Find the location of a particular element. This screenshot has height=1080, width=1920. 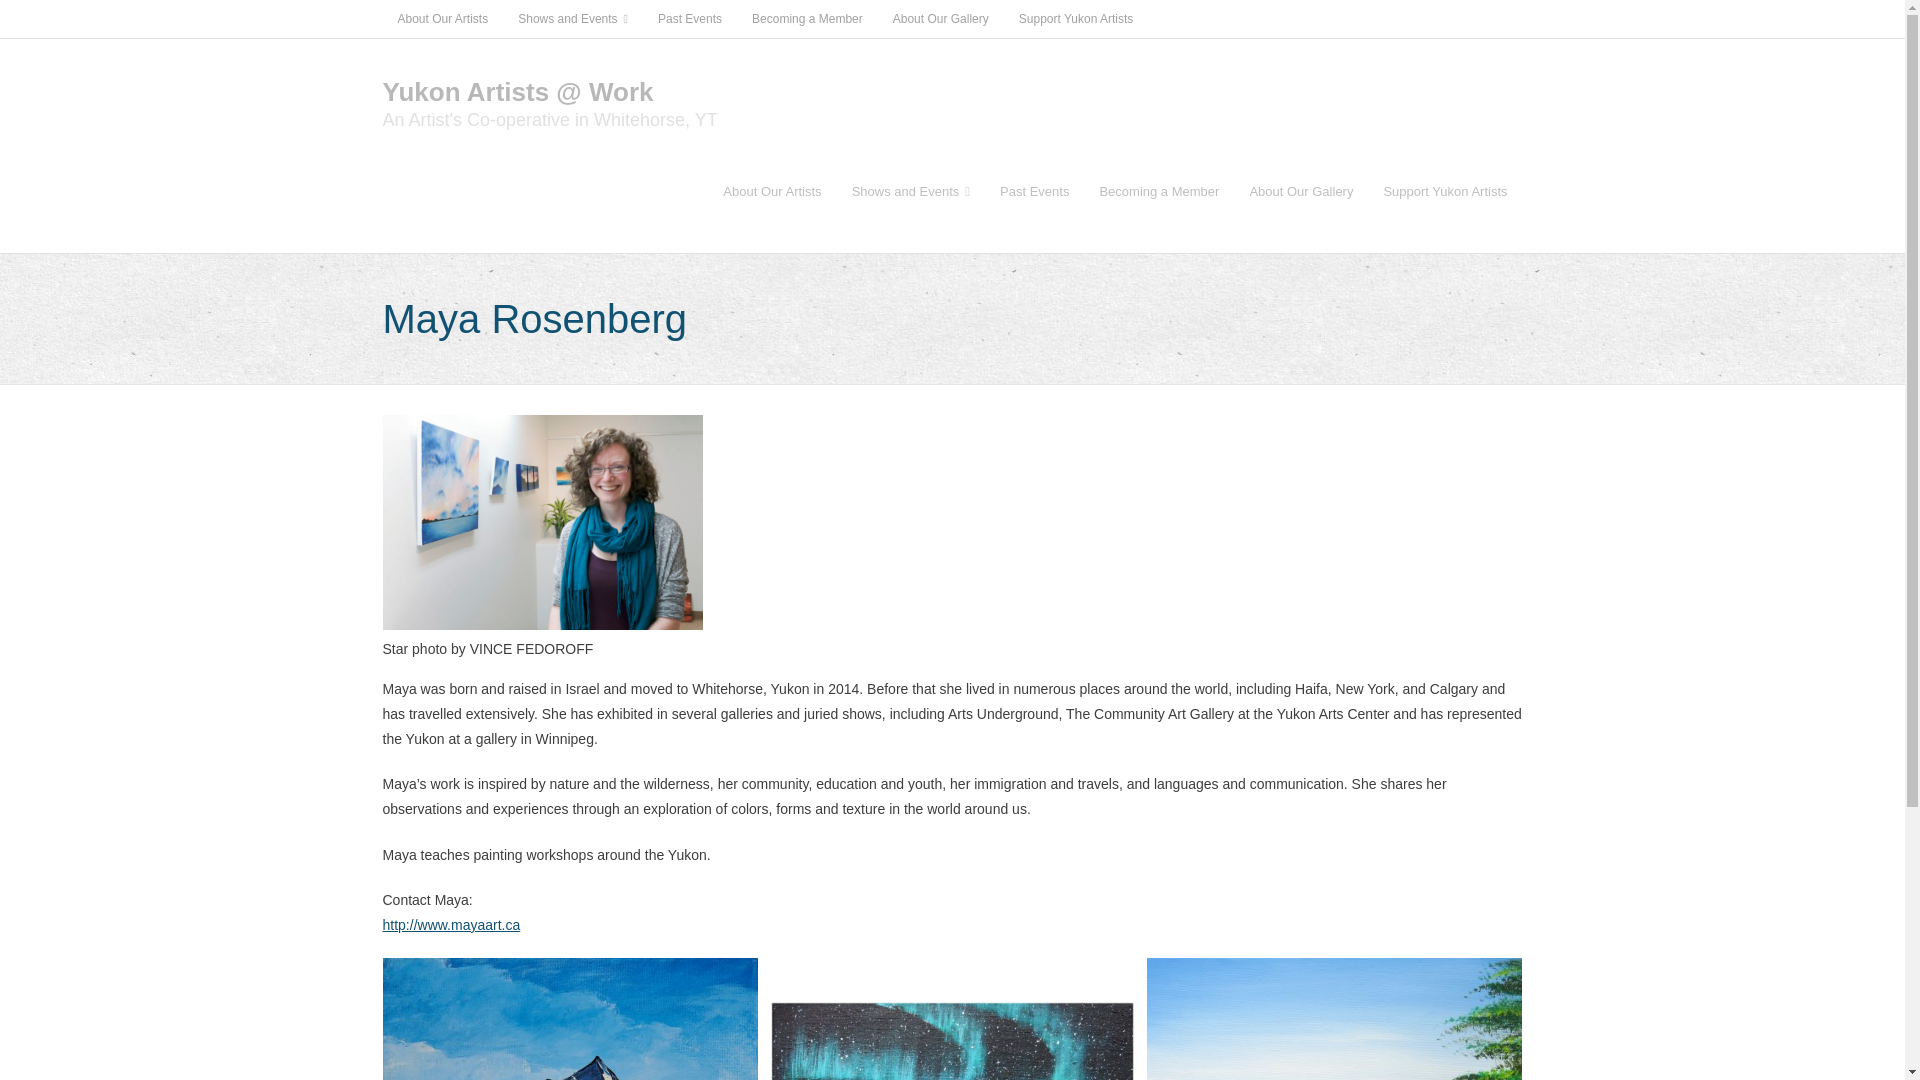

Becoming a Member is located at coordinates (807, 18).